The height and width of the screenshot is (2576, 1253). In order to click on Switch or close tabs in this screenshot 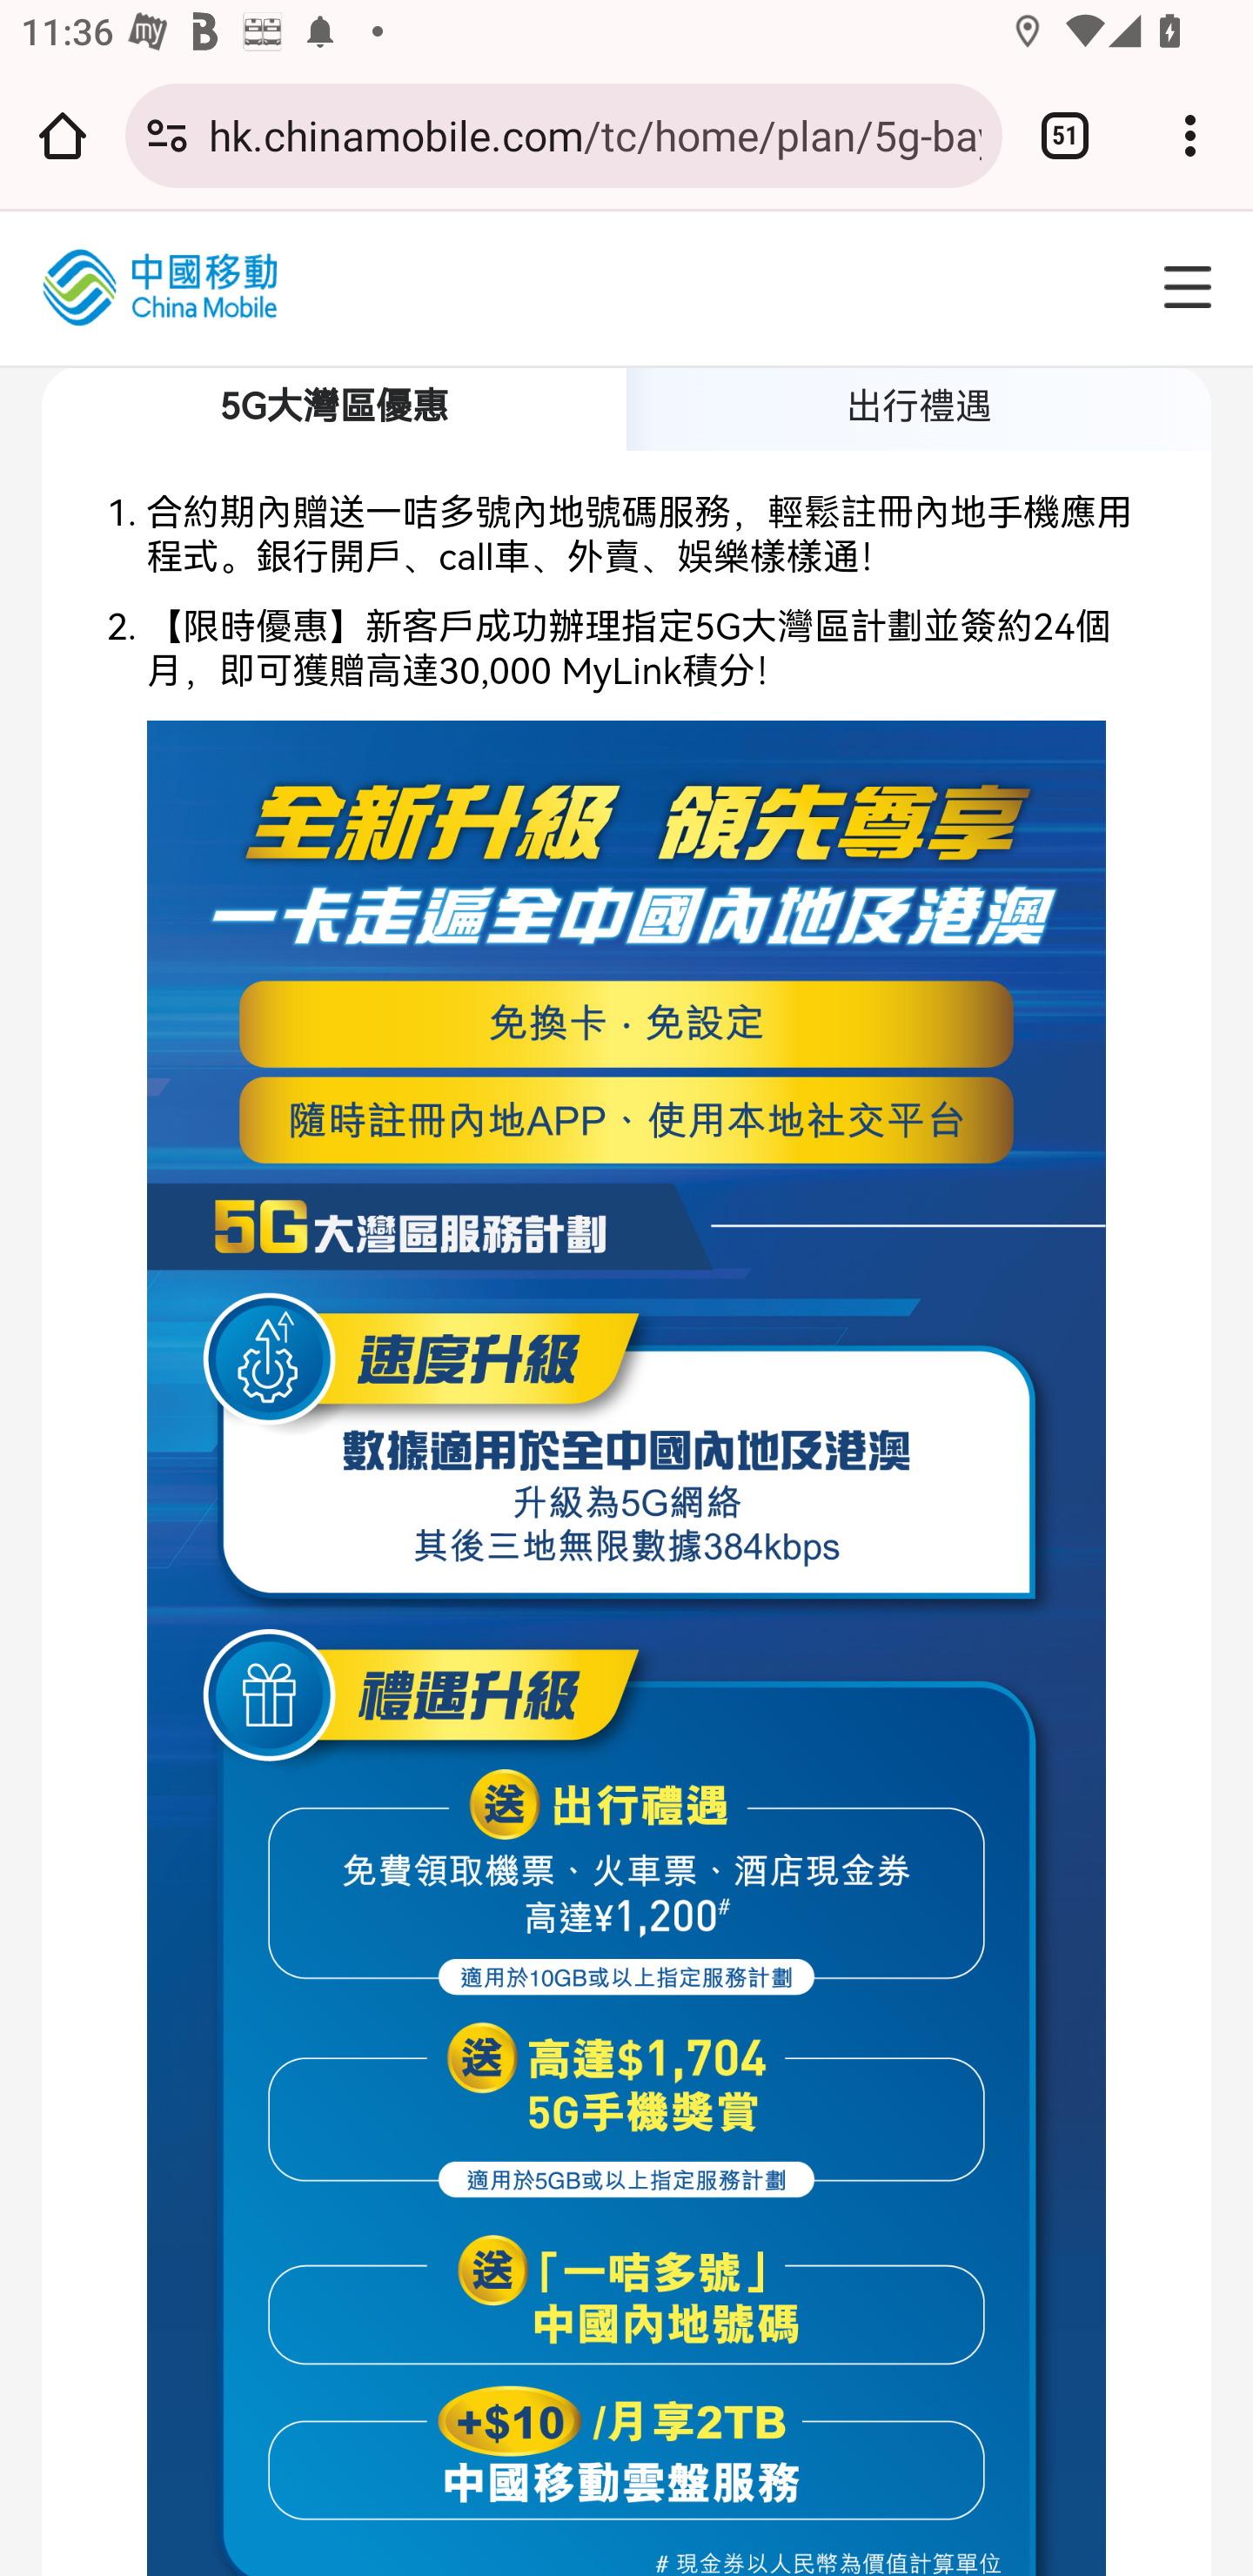, I will do `click(1065, 135)`.